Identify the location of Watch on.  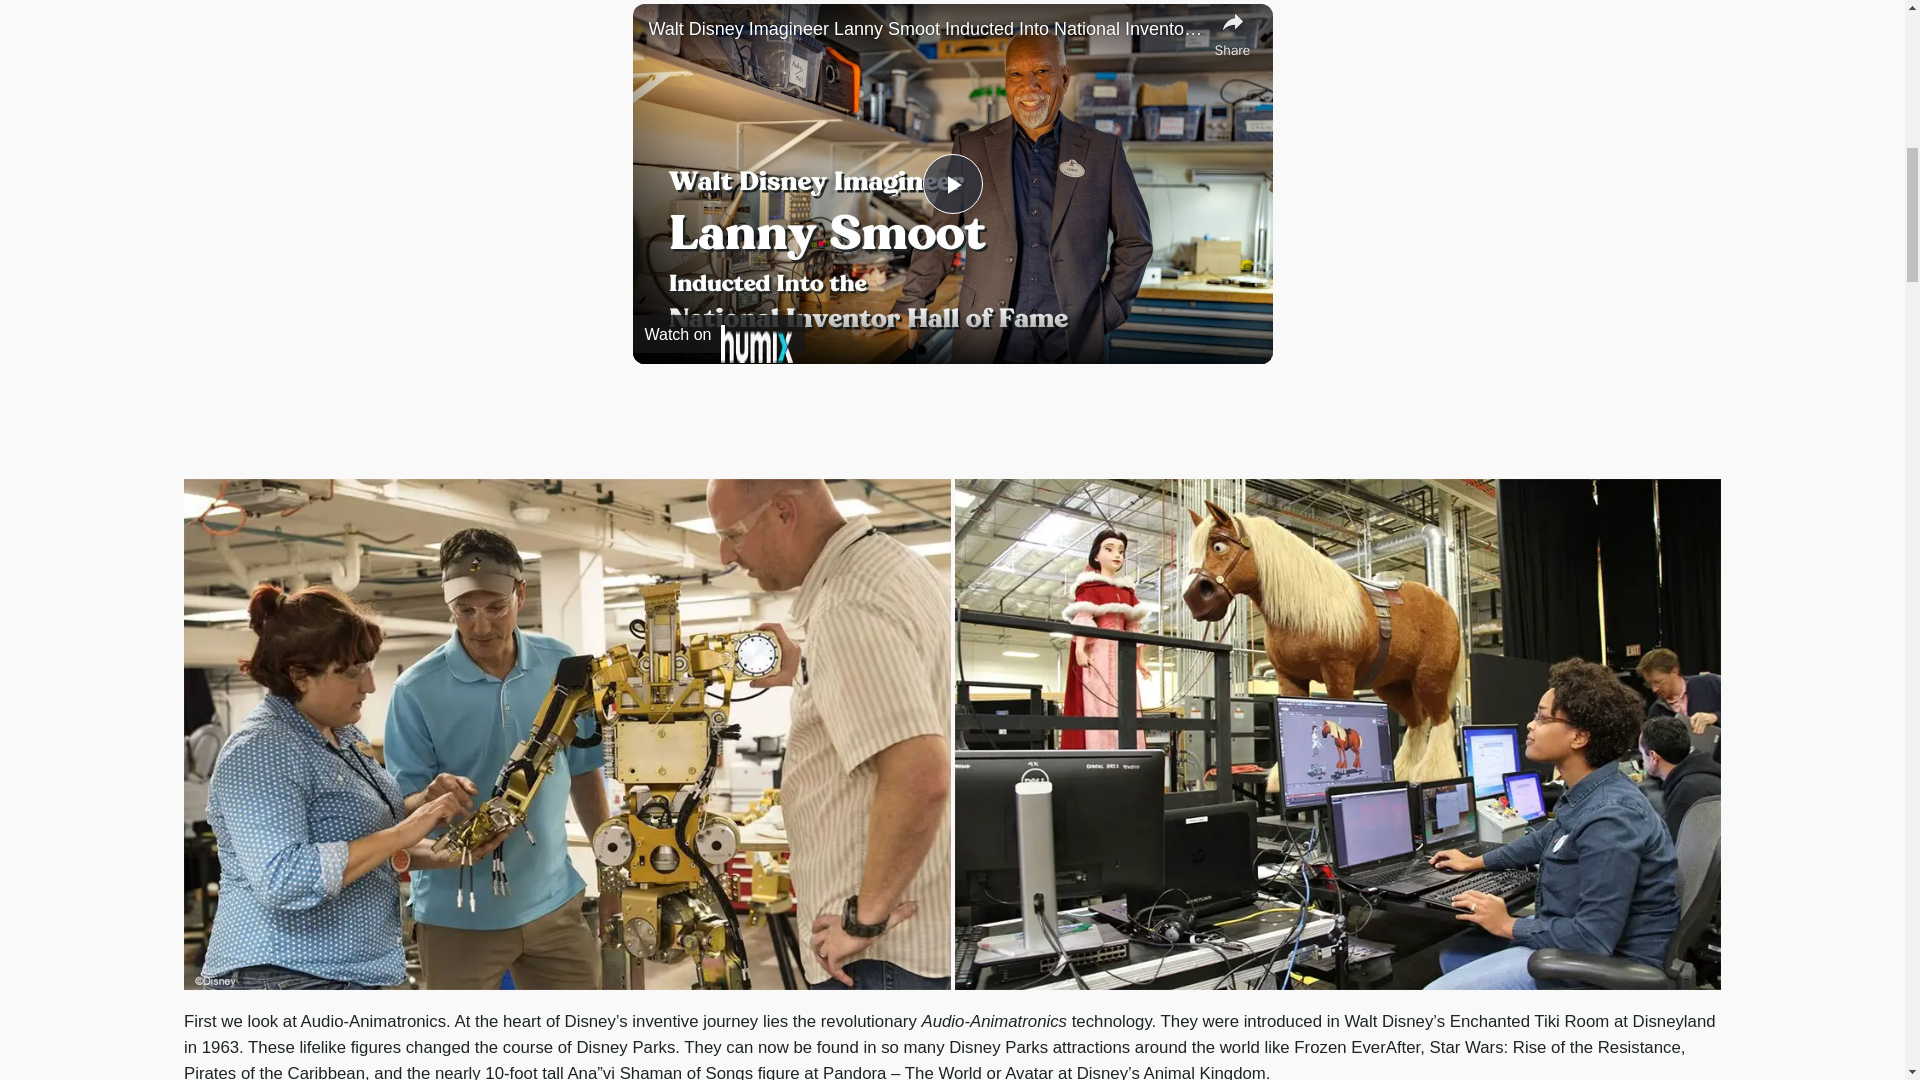
(718, 334).